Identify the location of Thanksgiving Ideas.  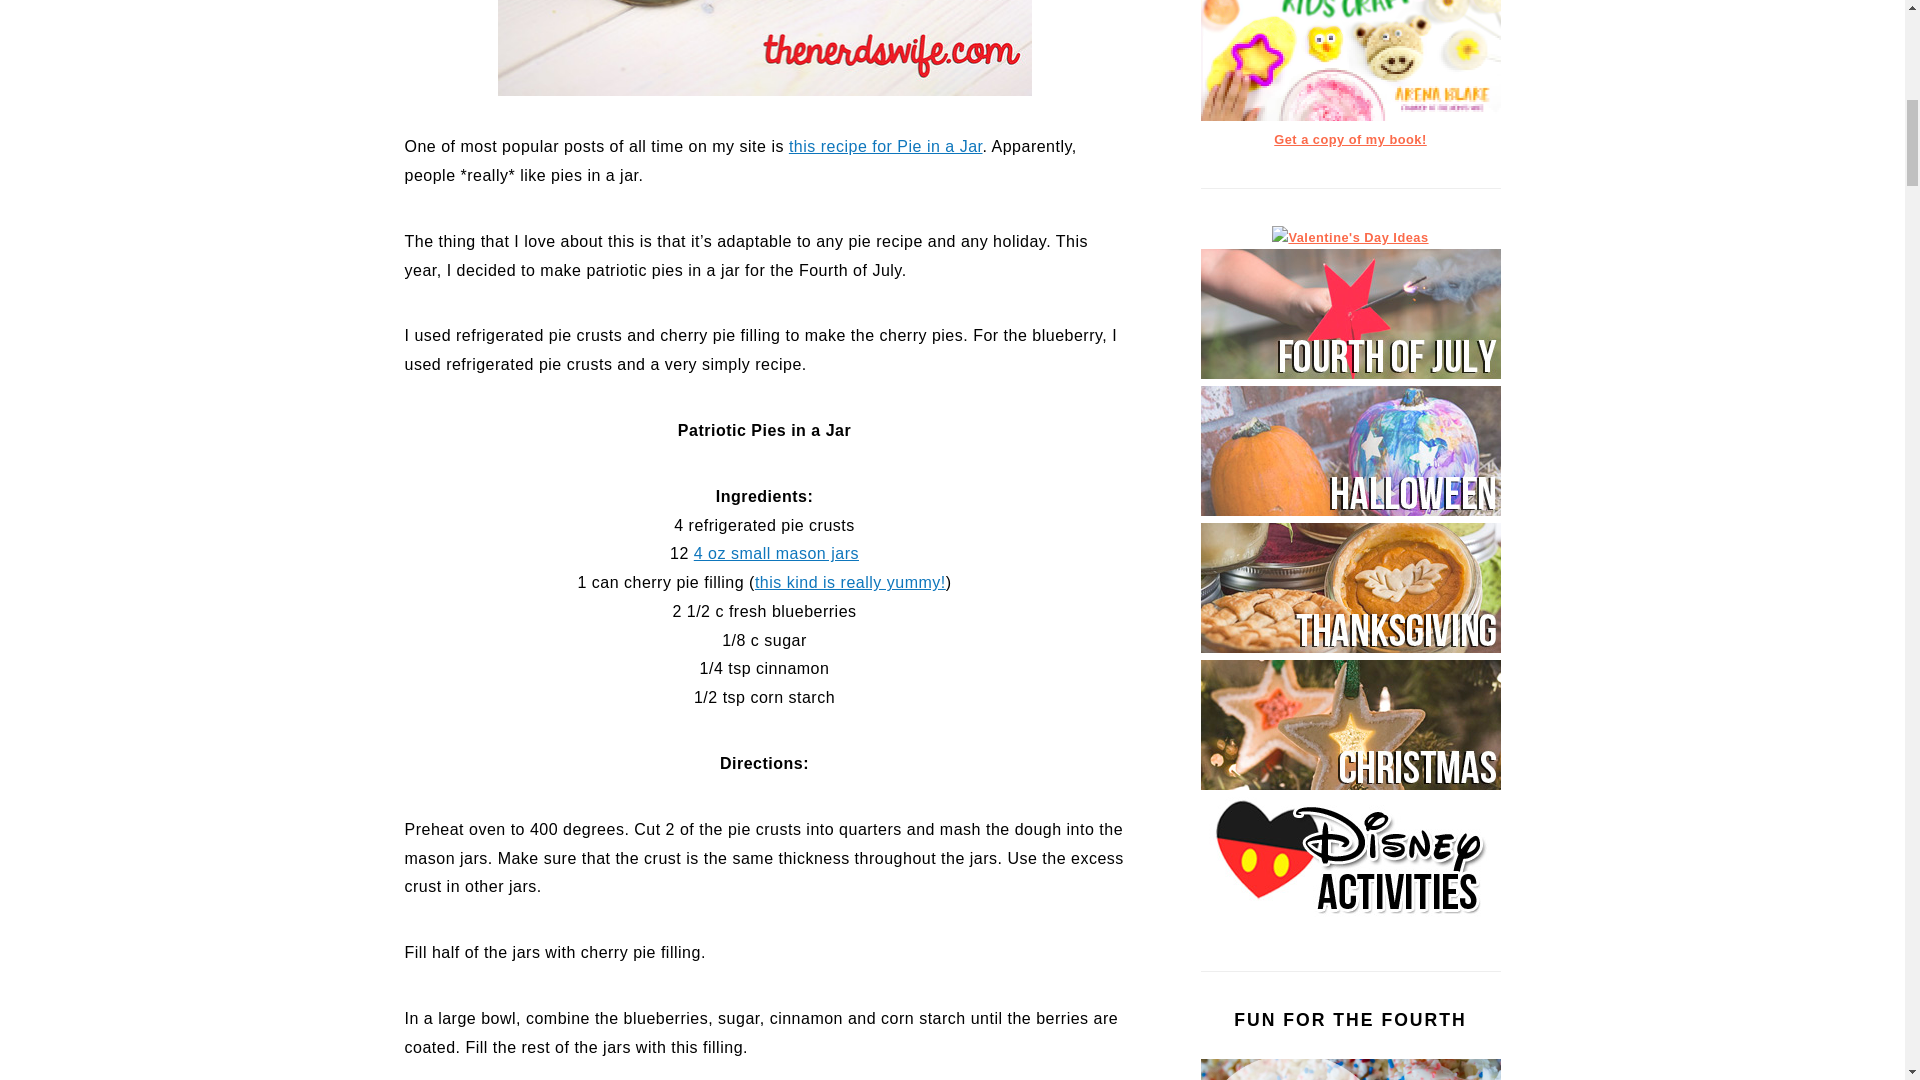
(1350, 648).